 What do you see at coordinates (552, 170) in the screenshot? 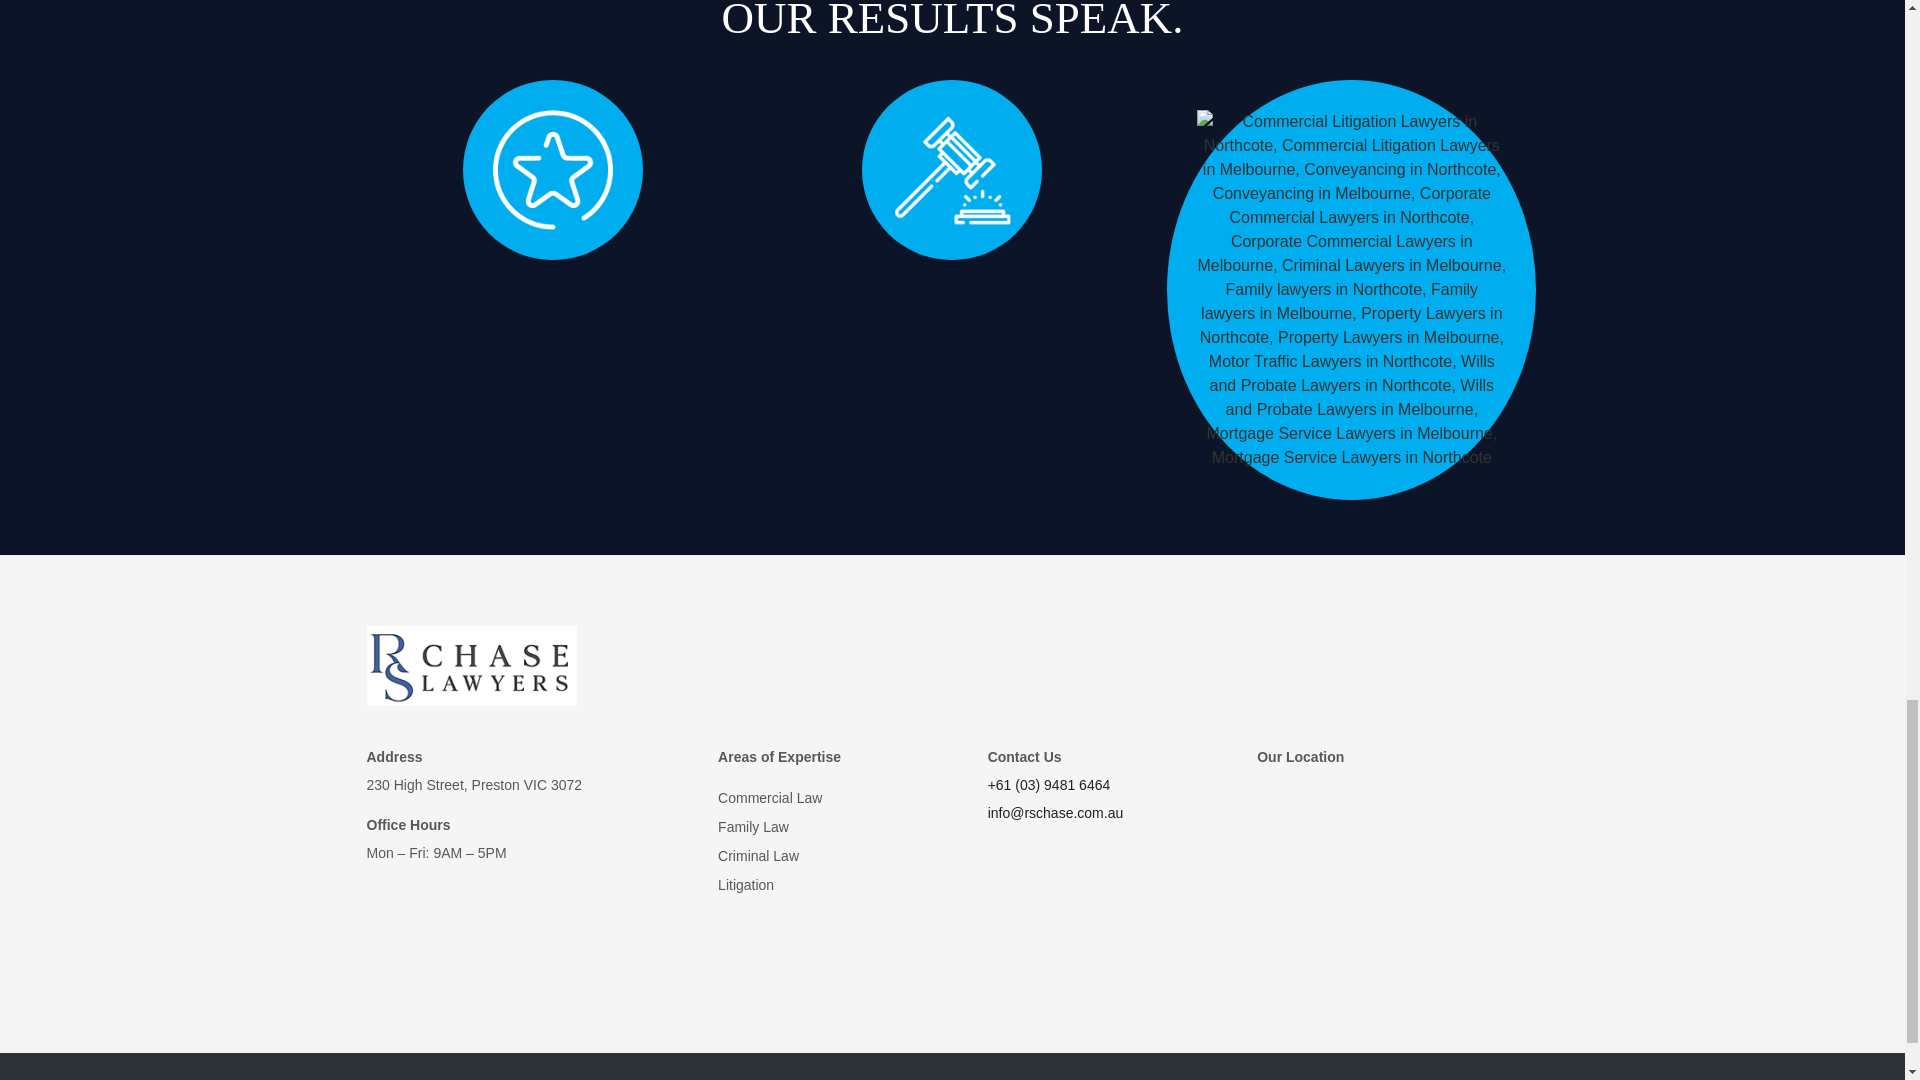
I see `star` at bounding box center [552, 170].